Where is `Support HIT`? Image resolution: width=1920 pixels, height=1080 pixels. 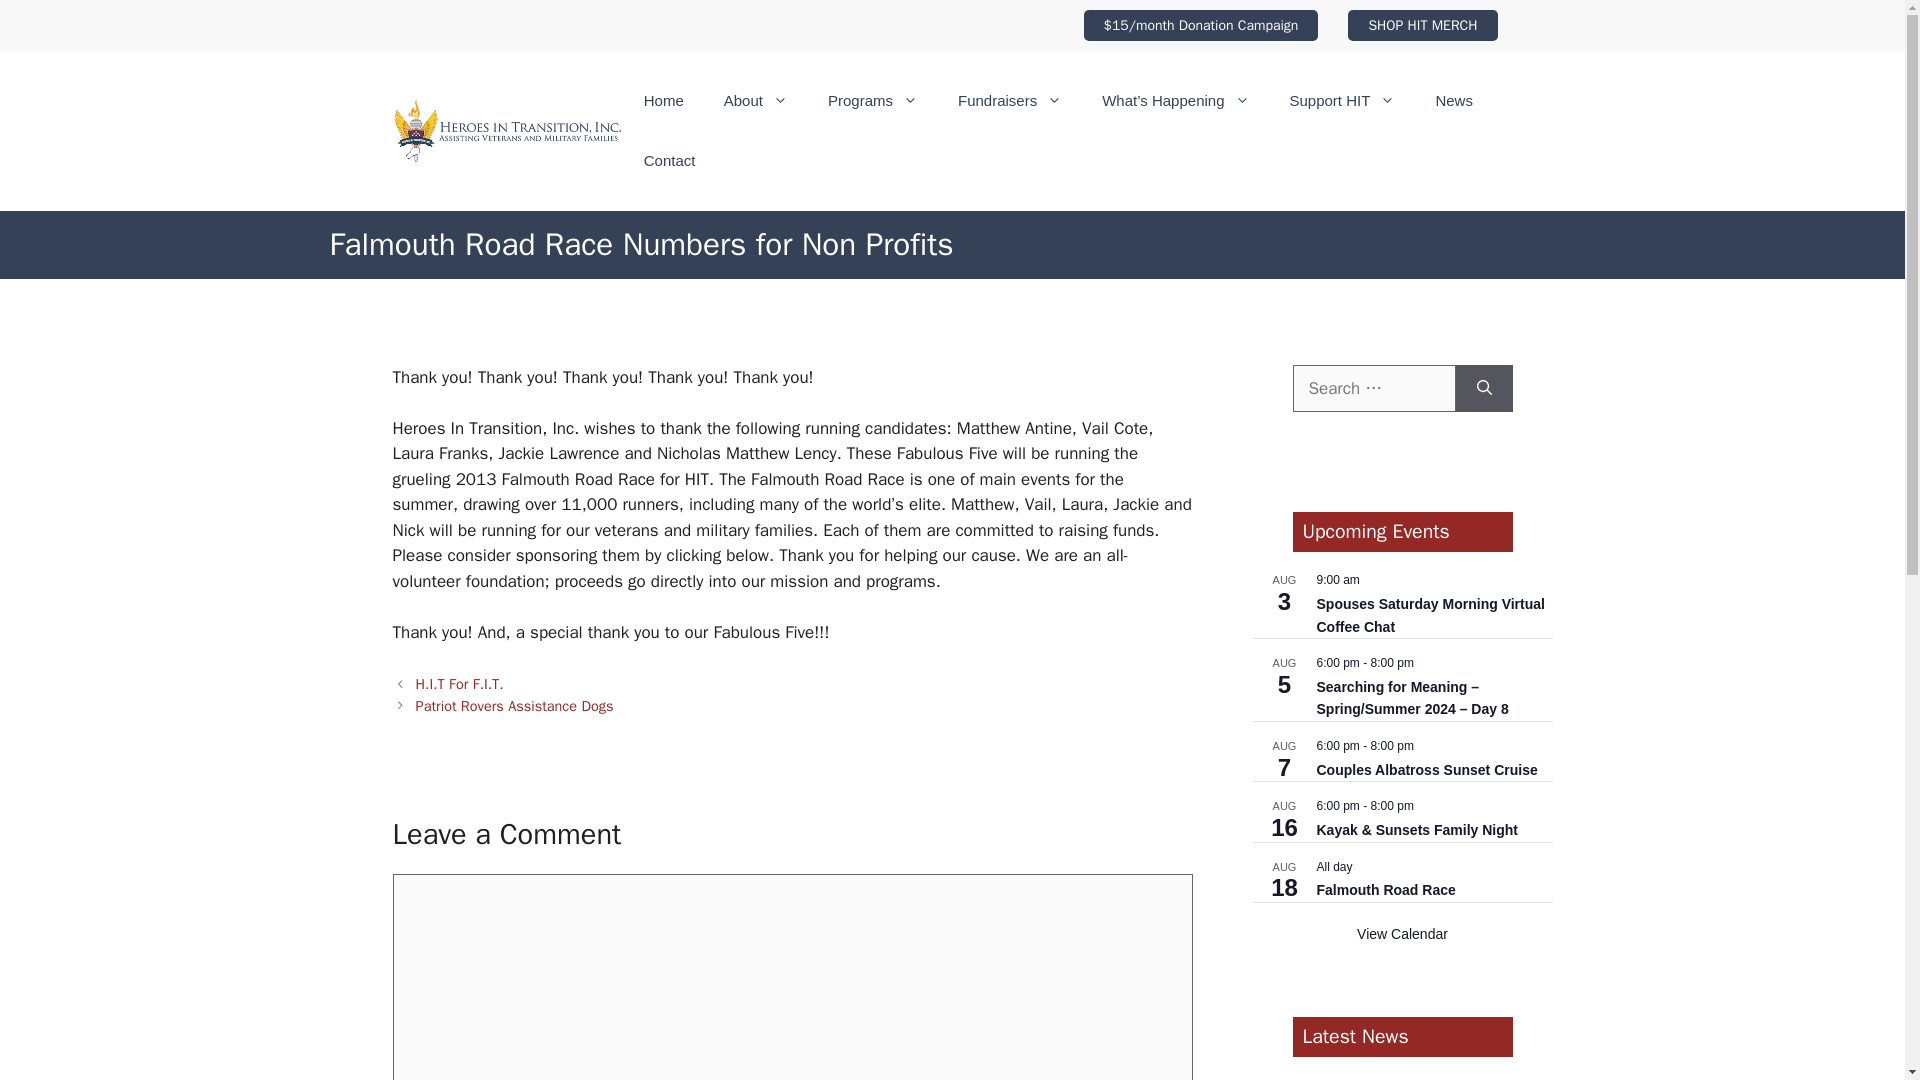 Support HIT is located at coordinates (1342, 100).